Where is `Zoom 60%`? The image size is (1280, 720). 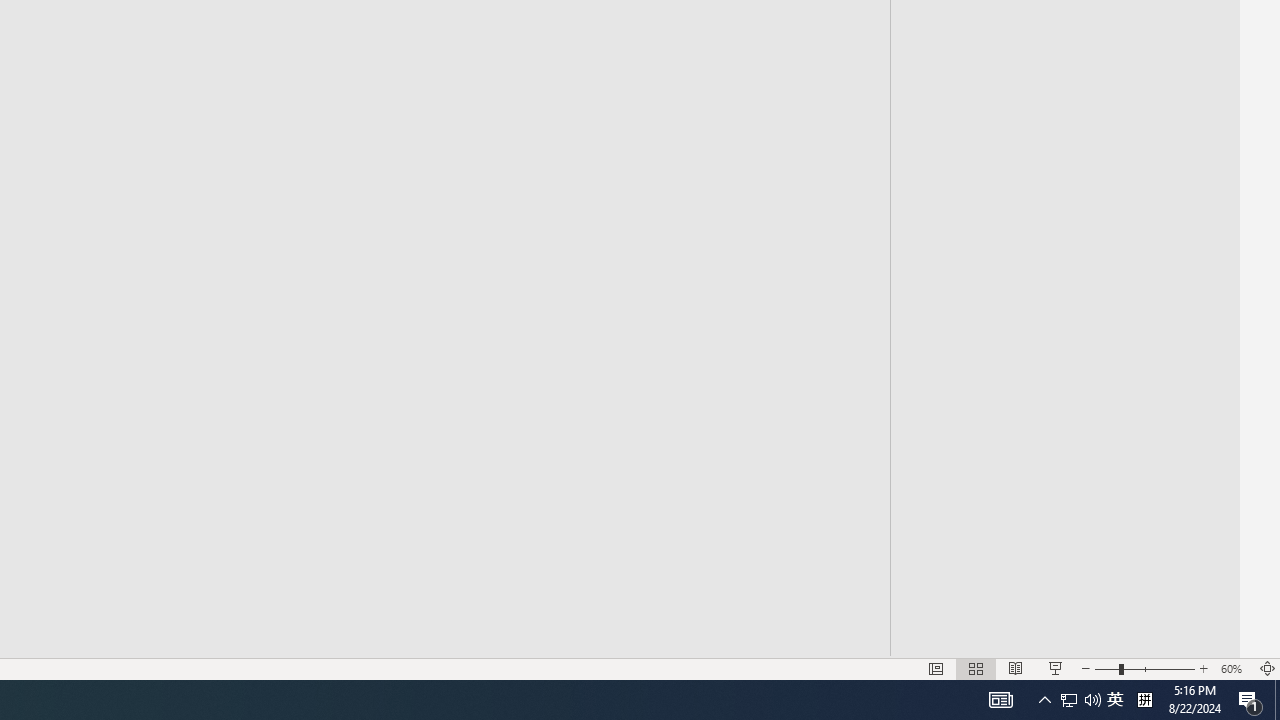 Zoom 60% is located at coordinates (1234, 668).